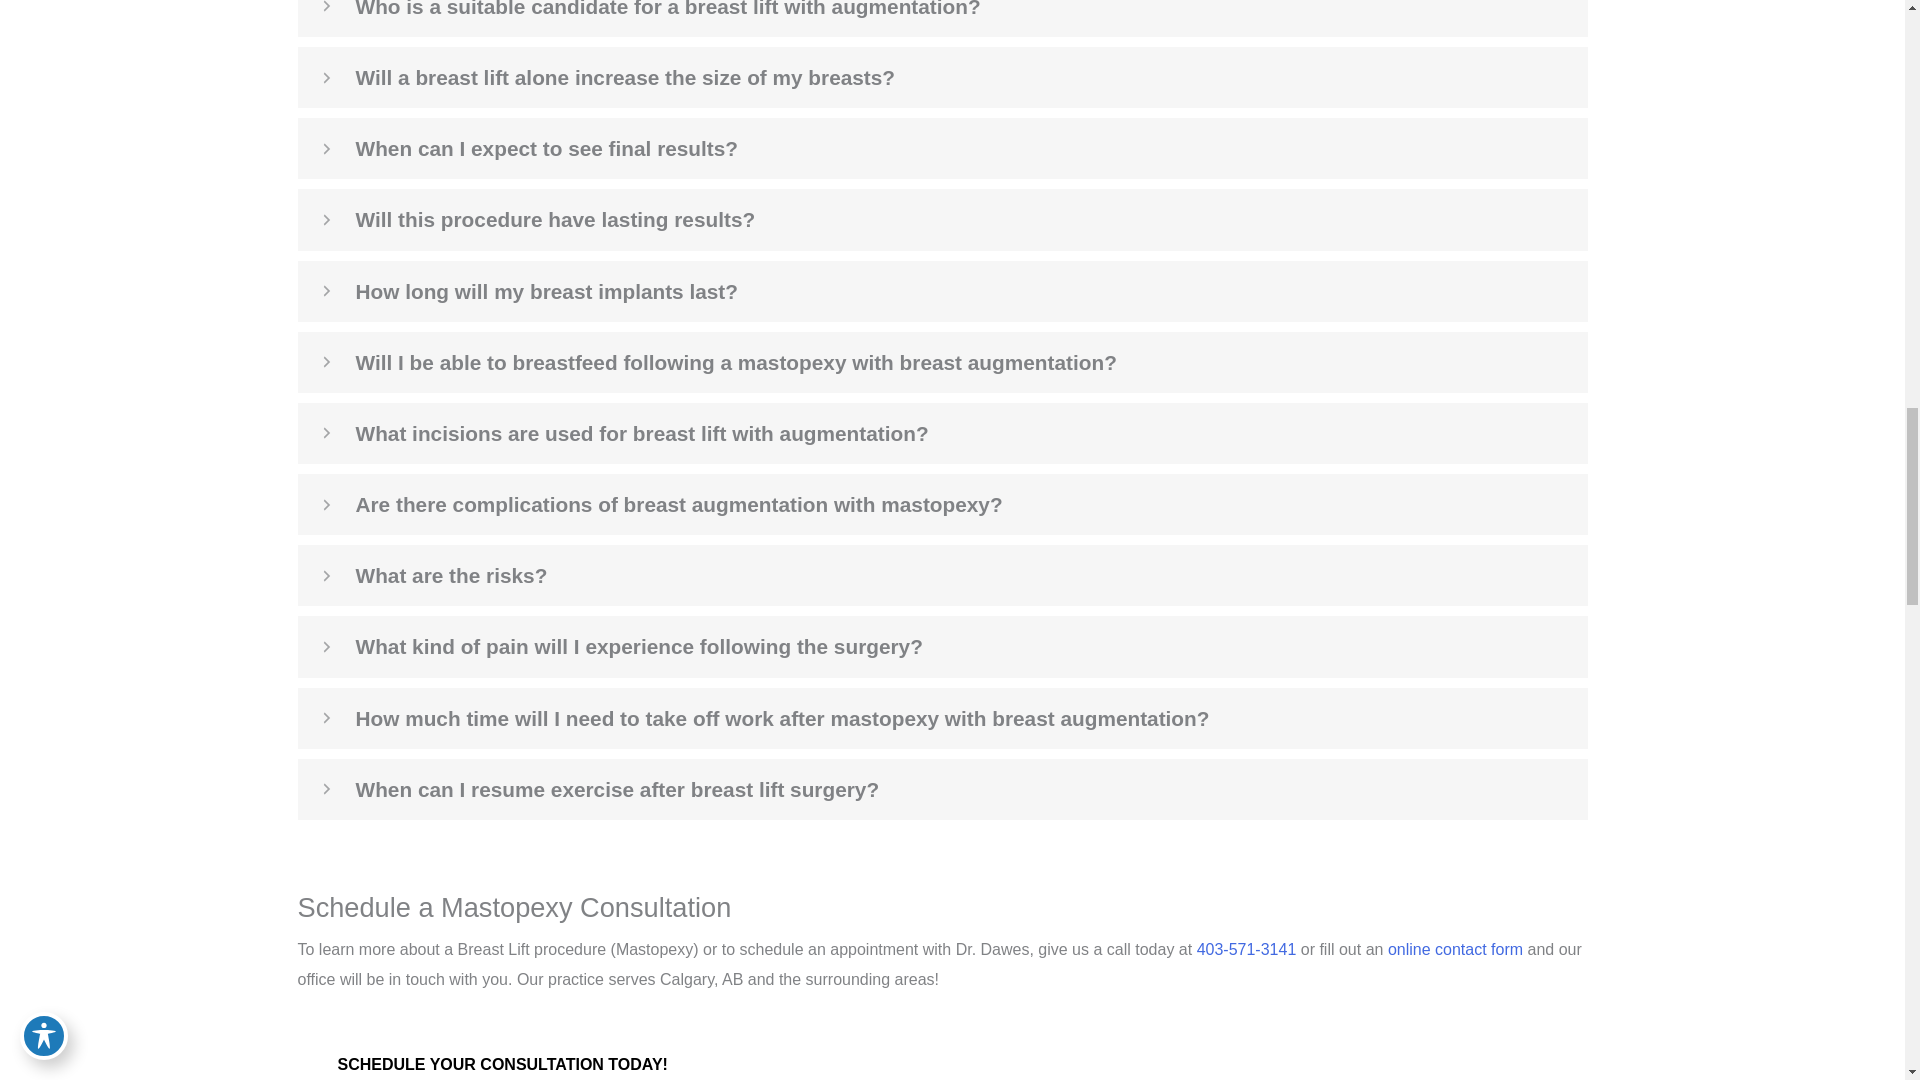  Describe the element at coordinates (502, 1060) in the screenshot. I see `Click Here` at that location.